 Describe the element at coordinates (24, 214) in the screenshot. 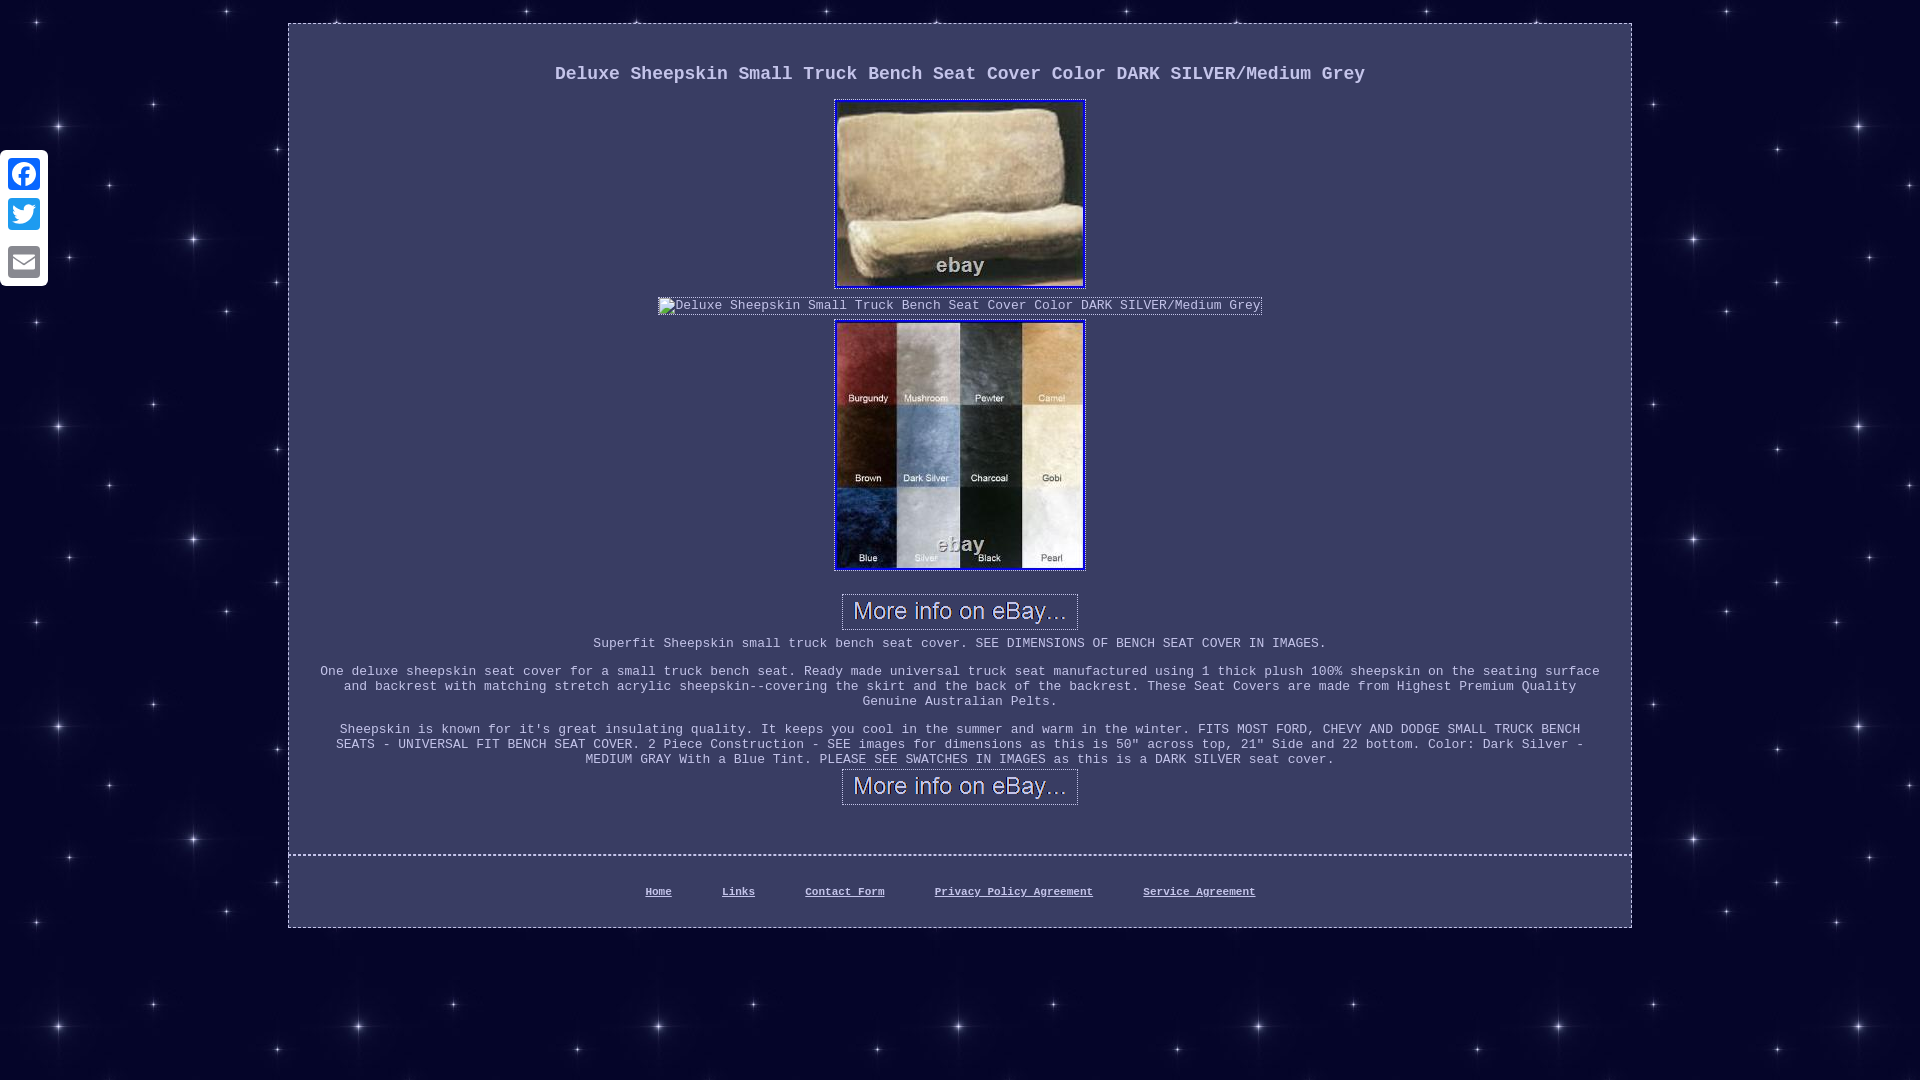

I see `Twitter` at that location.